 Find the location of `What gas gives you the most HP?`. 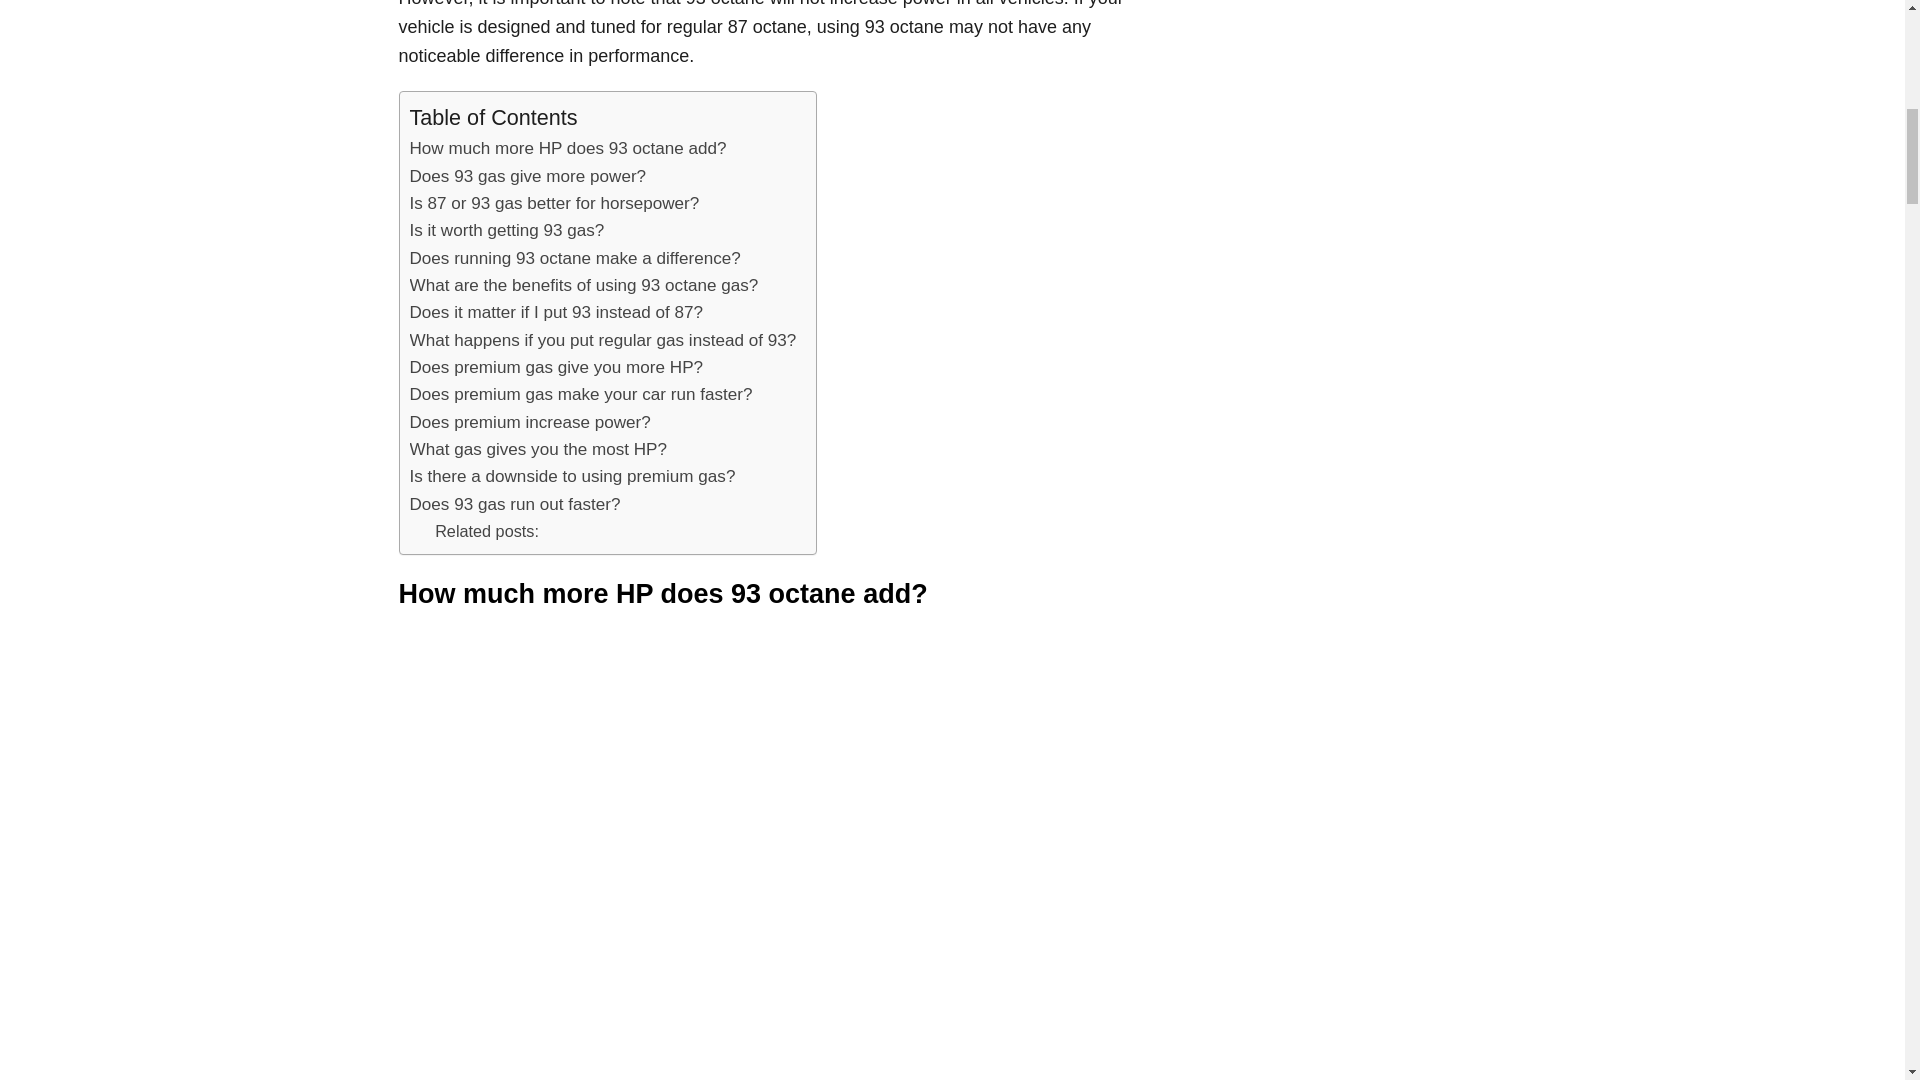

What gas gives you the most HP? is located at coordinates (538, 450).